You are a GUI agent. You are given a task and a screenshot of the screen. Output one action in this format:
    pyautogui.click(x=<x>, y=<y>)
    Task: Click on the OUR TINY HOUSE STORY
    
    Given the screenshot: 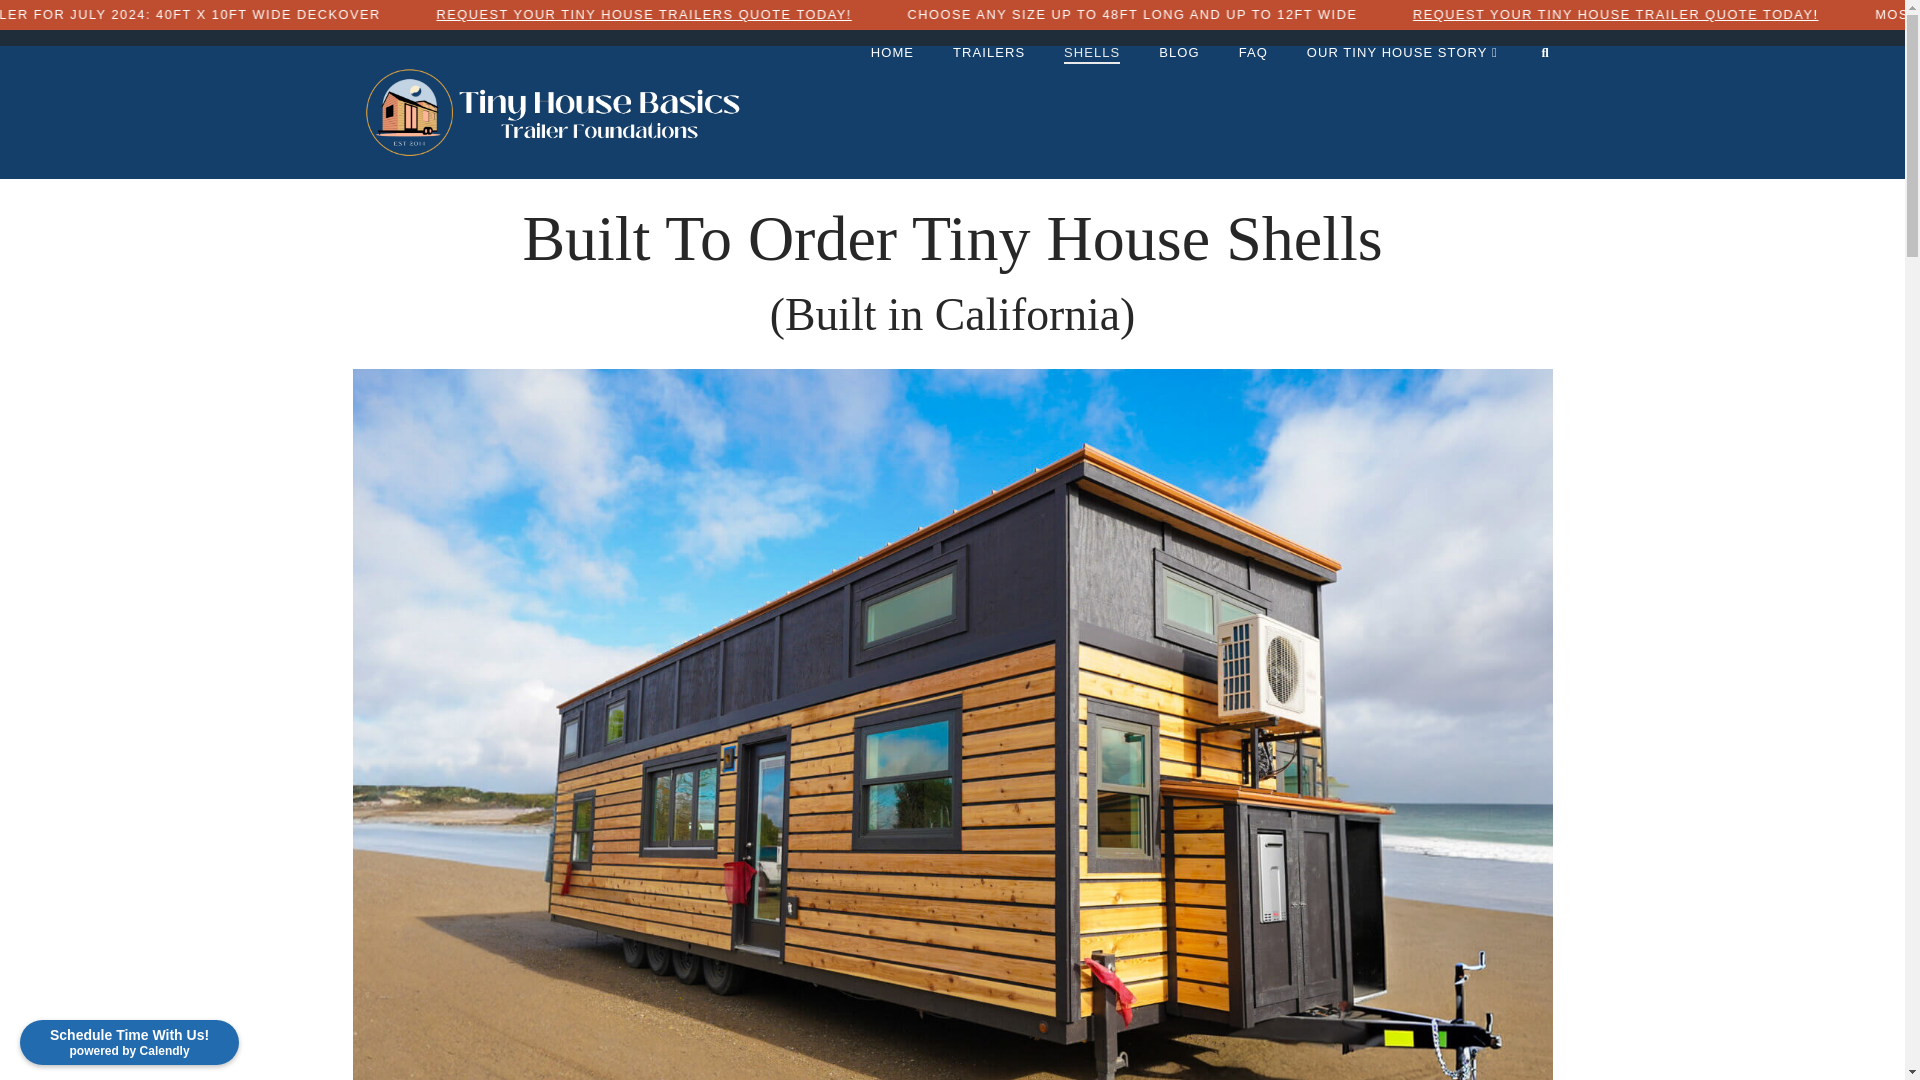 What is the action you would take?
    pyautogui.click(x=1401, y=91)
    